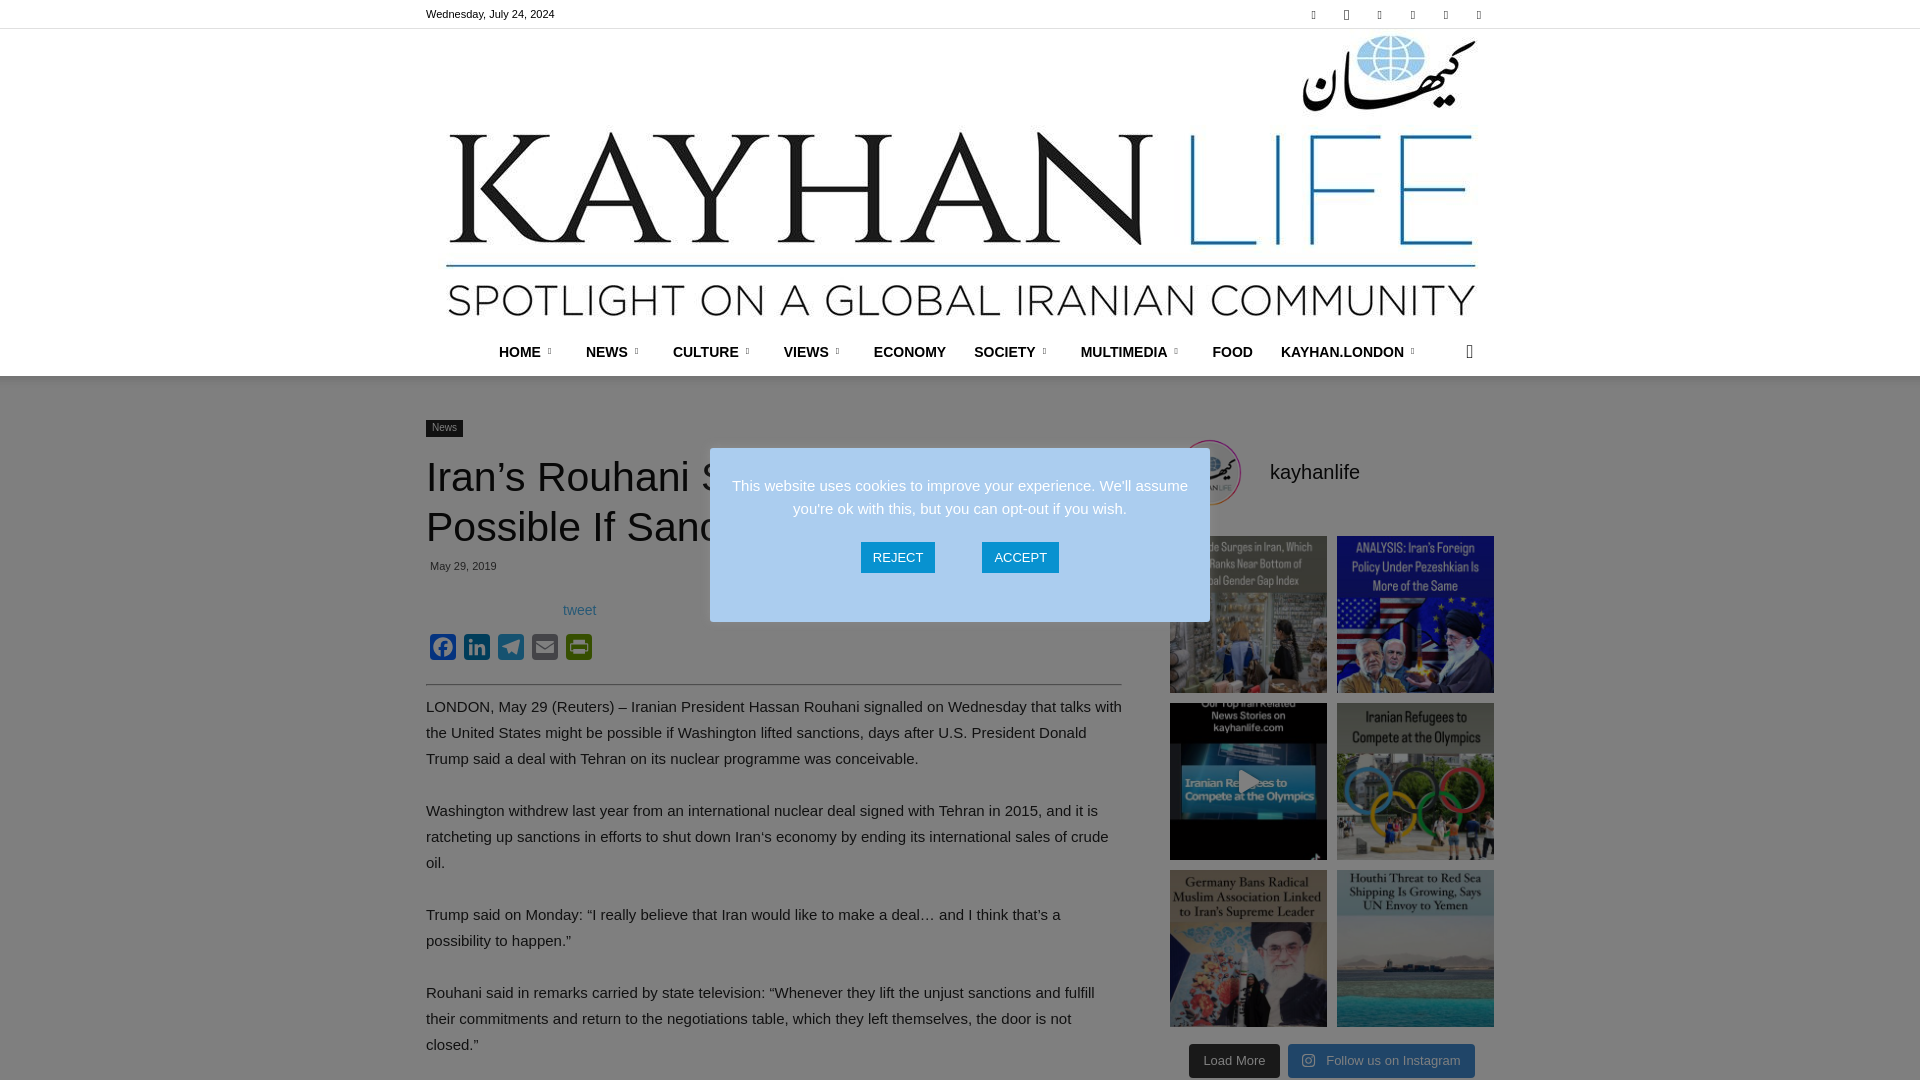 The width and height of the screenshot is (1920, 1080). What do you see at coordinates (1412, 14) in the screenshot?
I see `Pinterest` at bounding box center [1412, 14].